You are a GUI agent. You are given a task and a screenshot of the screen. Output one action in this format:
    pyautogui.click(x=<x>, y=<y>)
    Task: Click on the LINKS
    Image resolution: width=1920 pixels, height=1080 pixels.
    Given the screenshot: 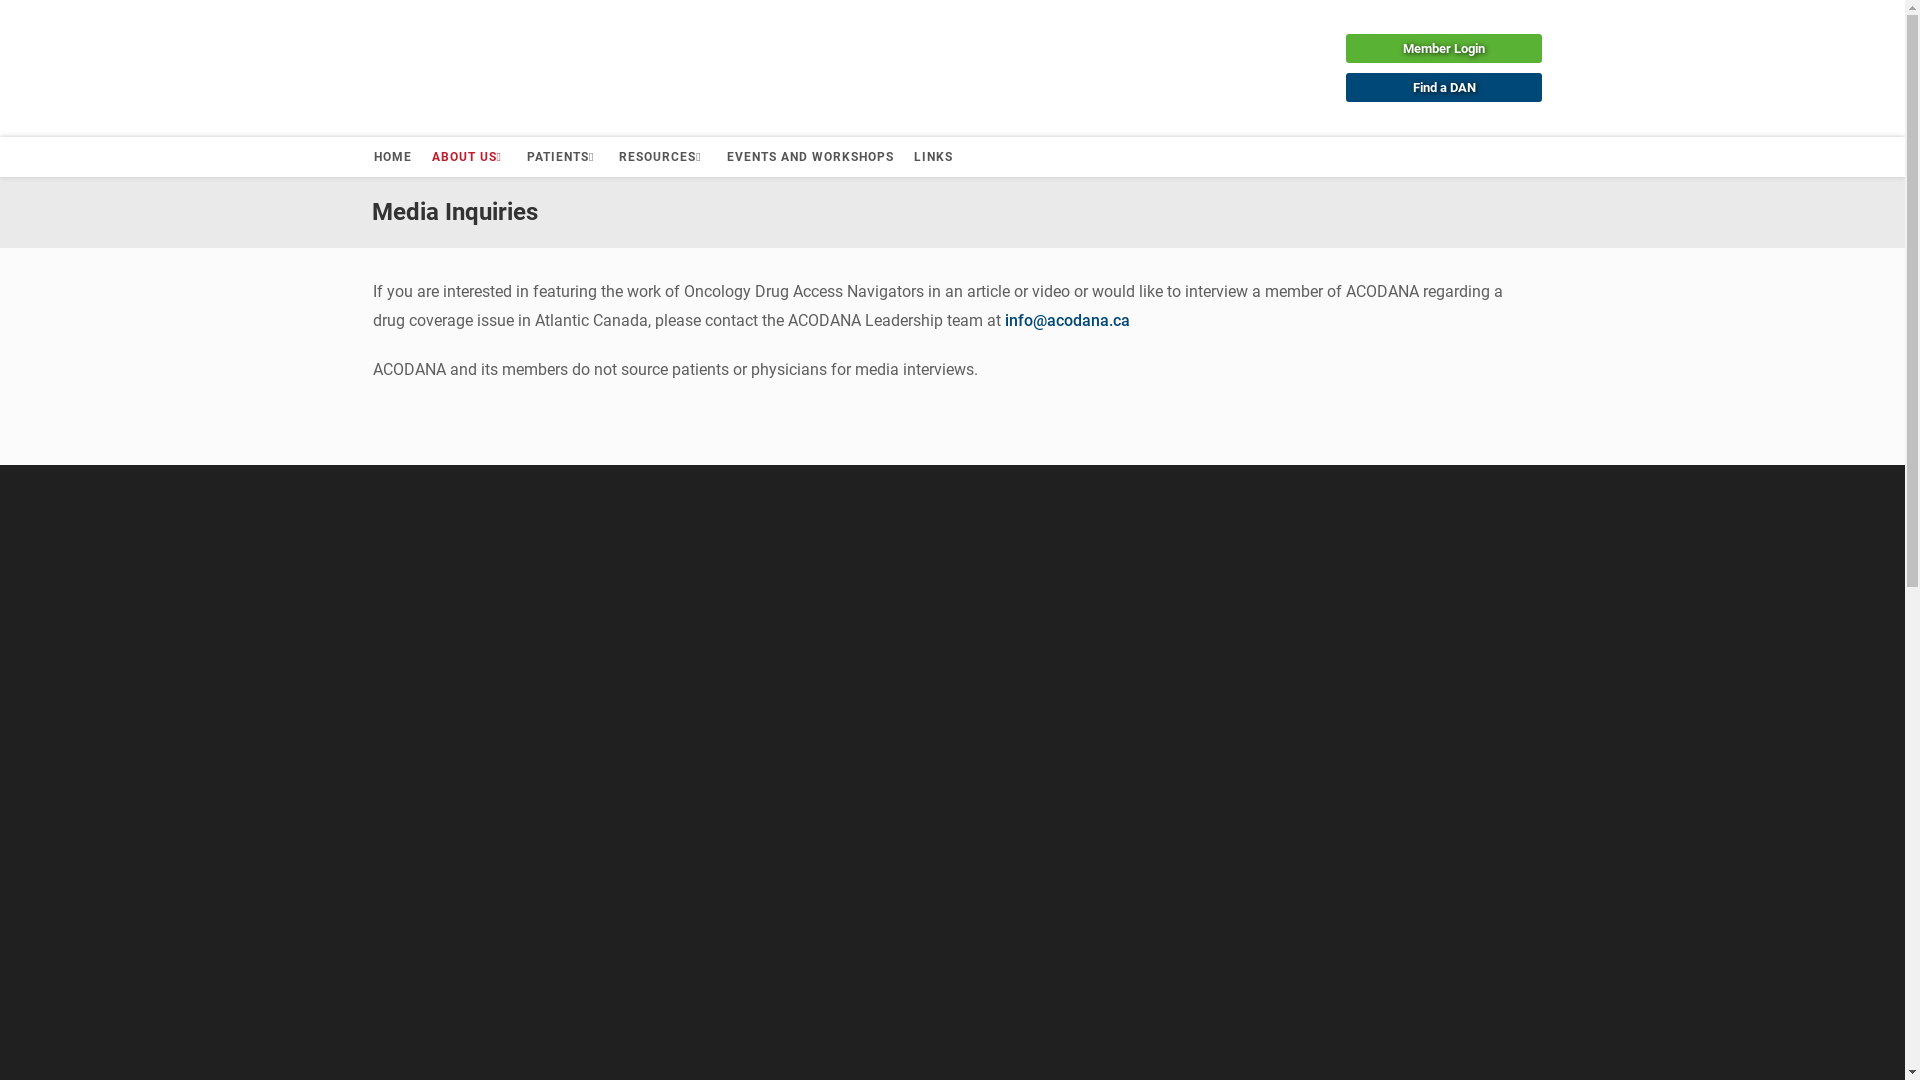 What is the action you would take?
    pyautogui.click(x=934, y=157)
    